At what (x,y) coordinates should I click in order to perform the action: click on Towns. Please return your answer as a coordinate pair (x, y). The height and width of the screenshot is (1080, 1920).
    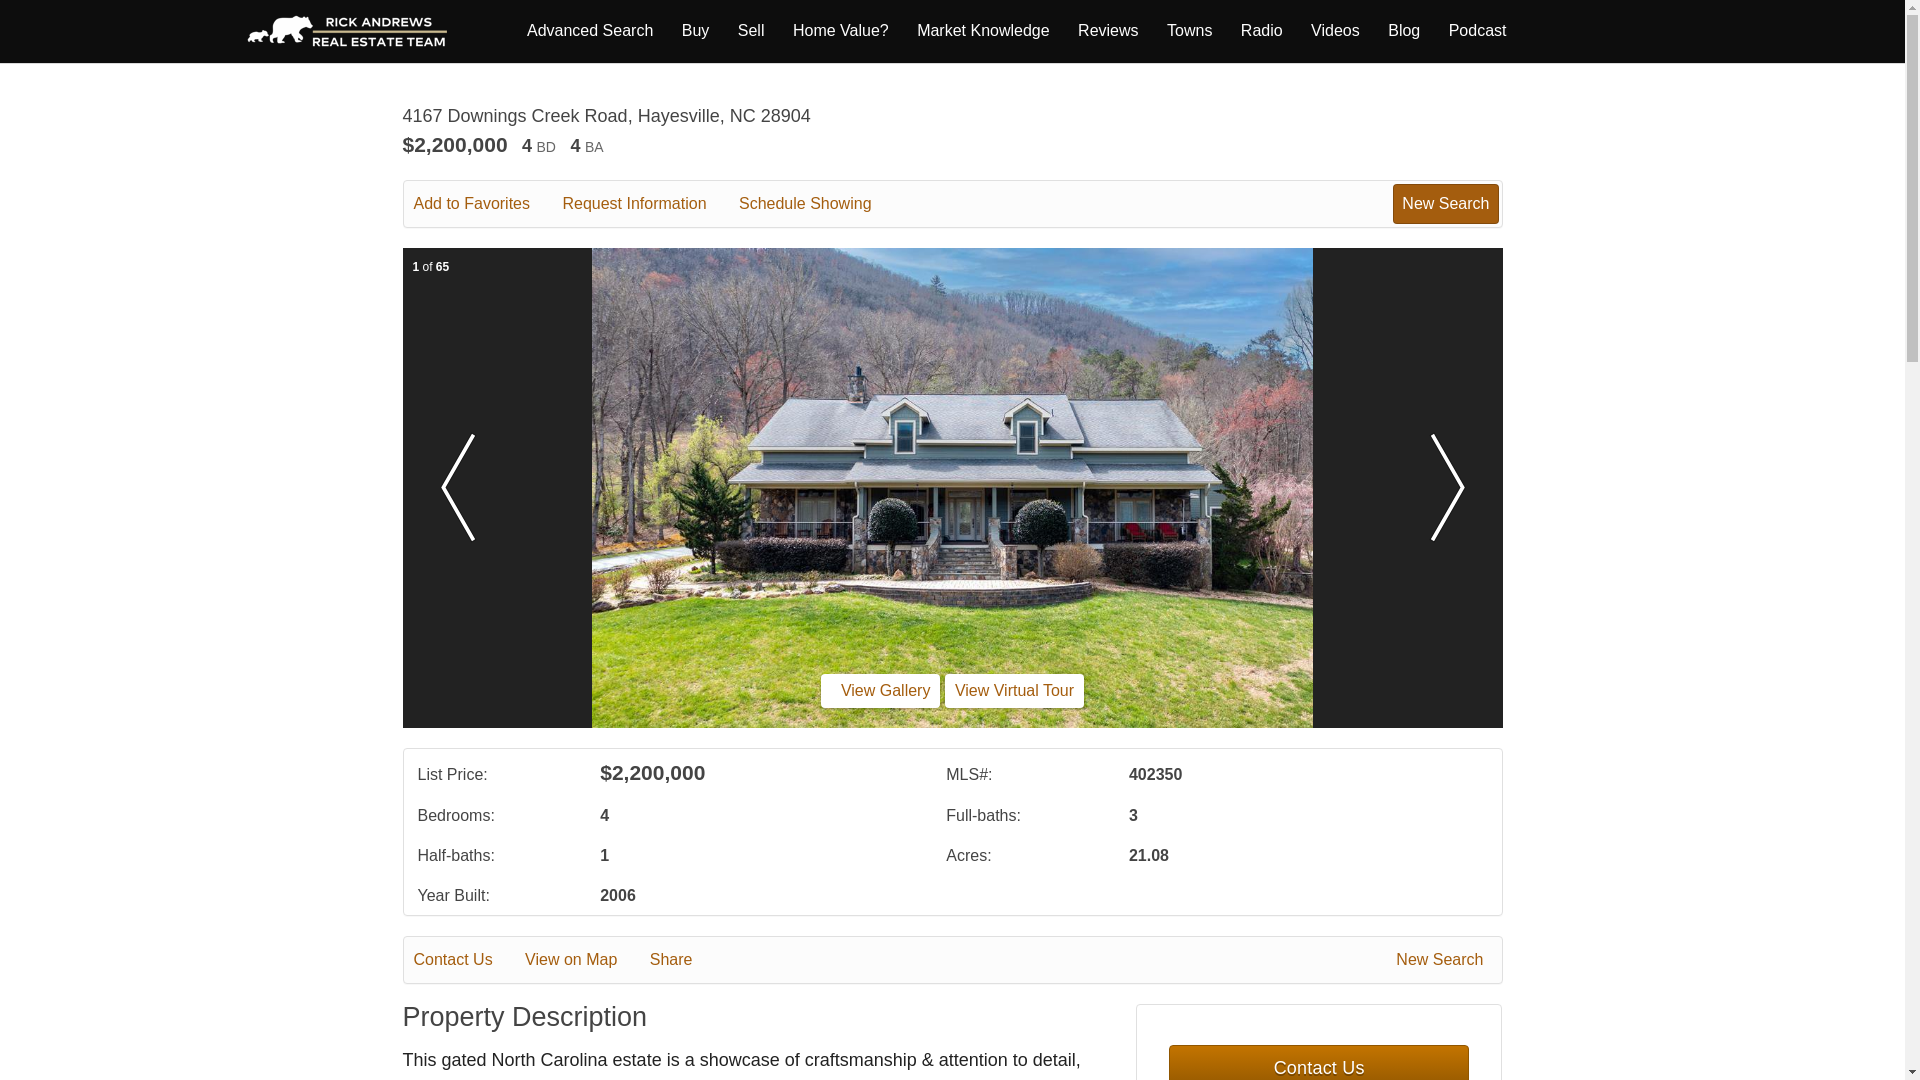
    Looking at the image, I should click on (1189, 30).